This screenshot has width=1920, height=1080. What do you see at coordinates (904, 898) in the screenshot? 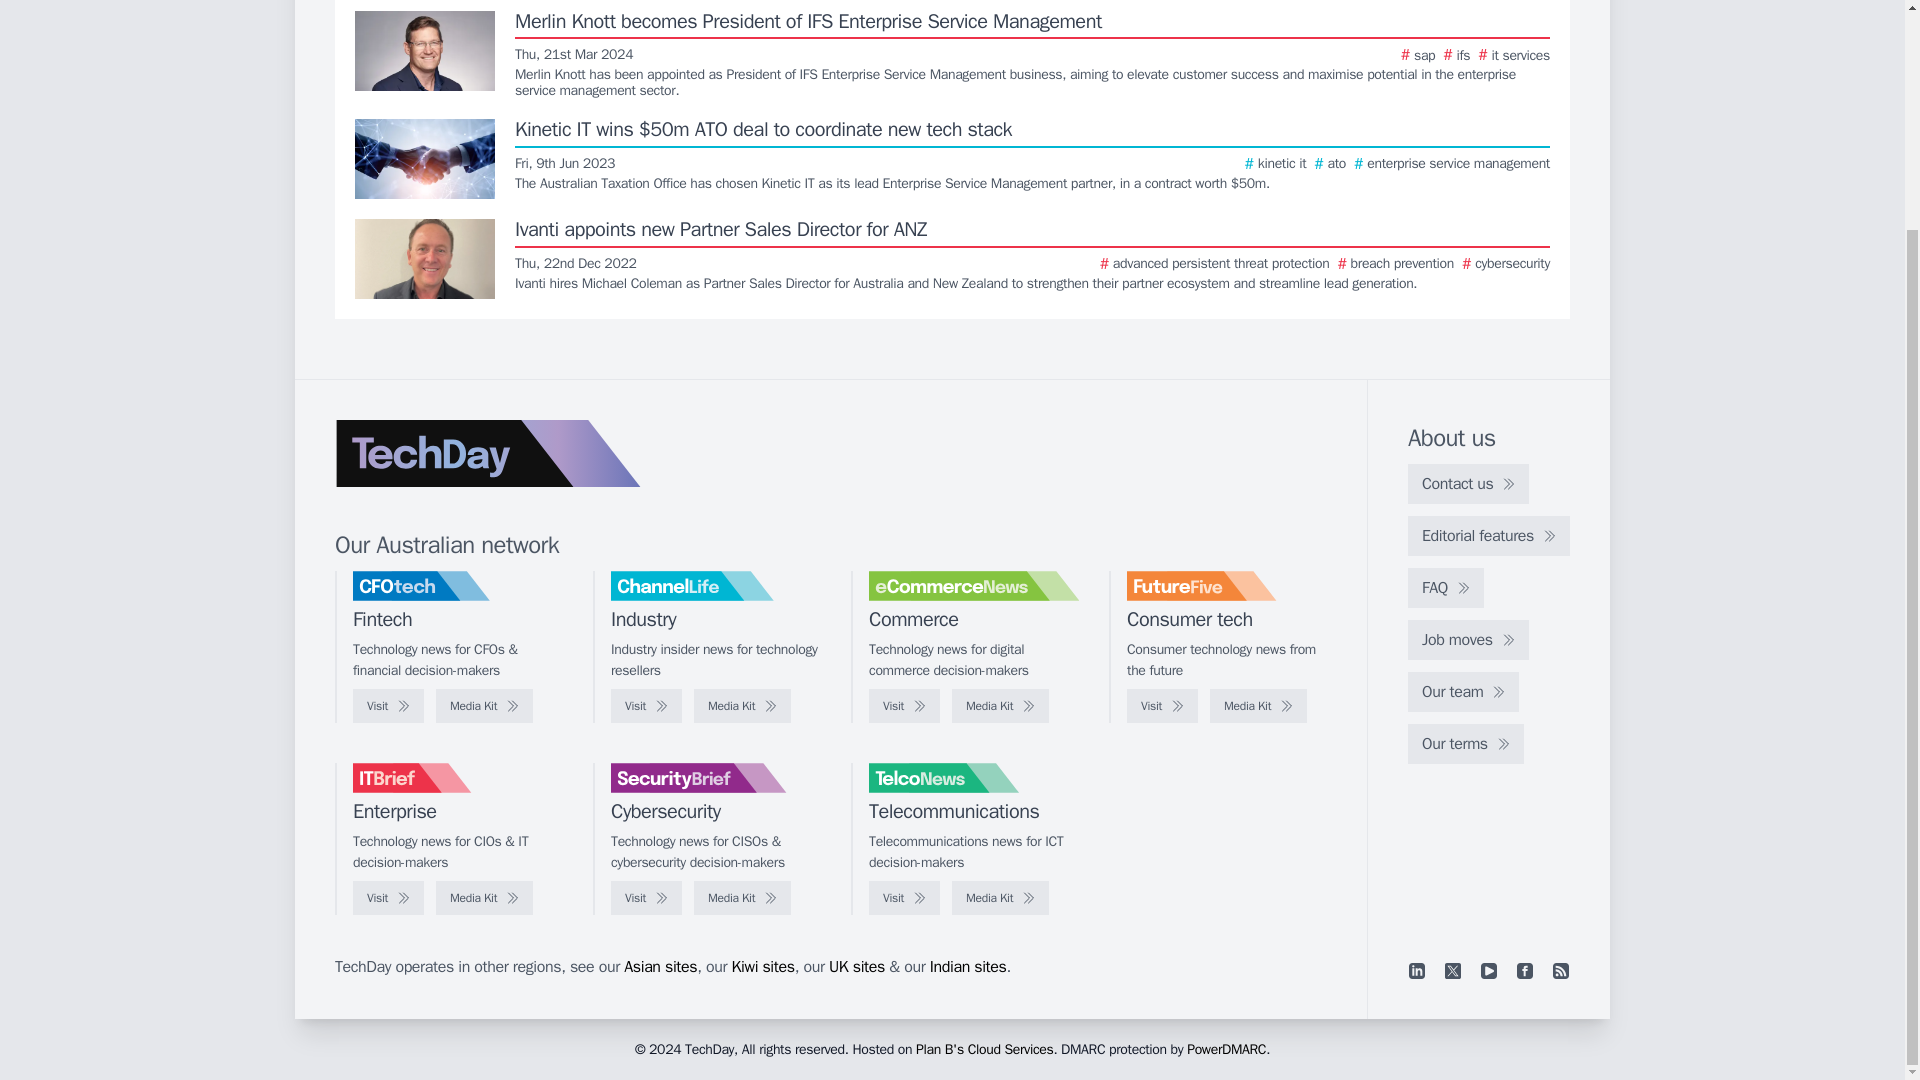
I see `Visit` at bounding box center [904, 898].